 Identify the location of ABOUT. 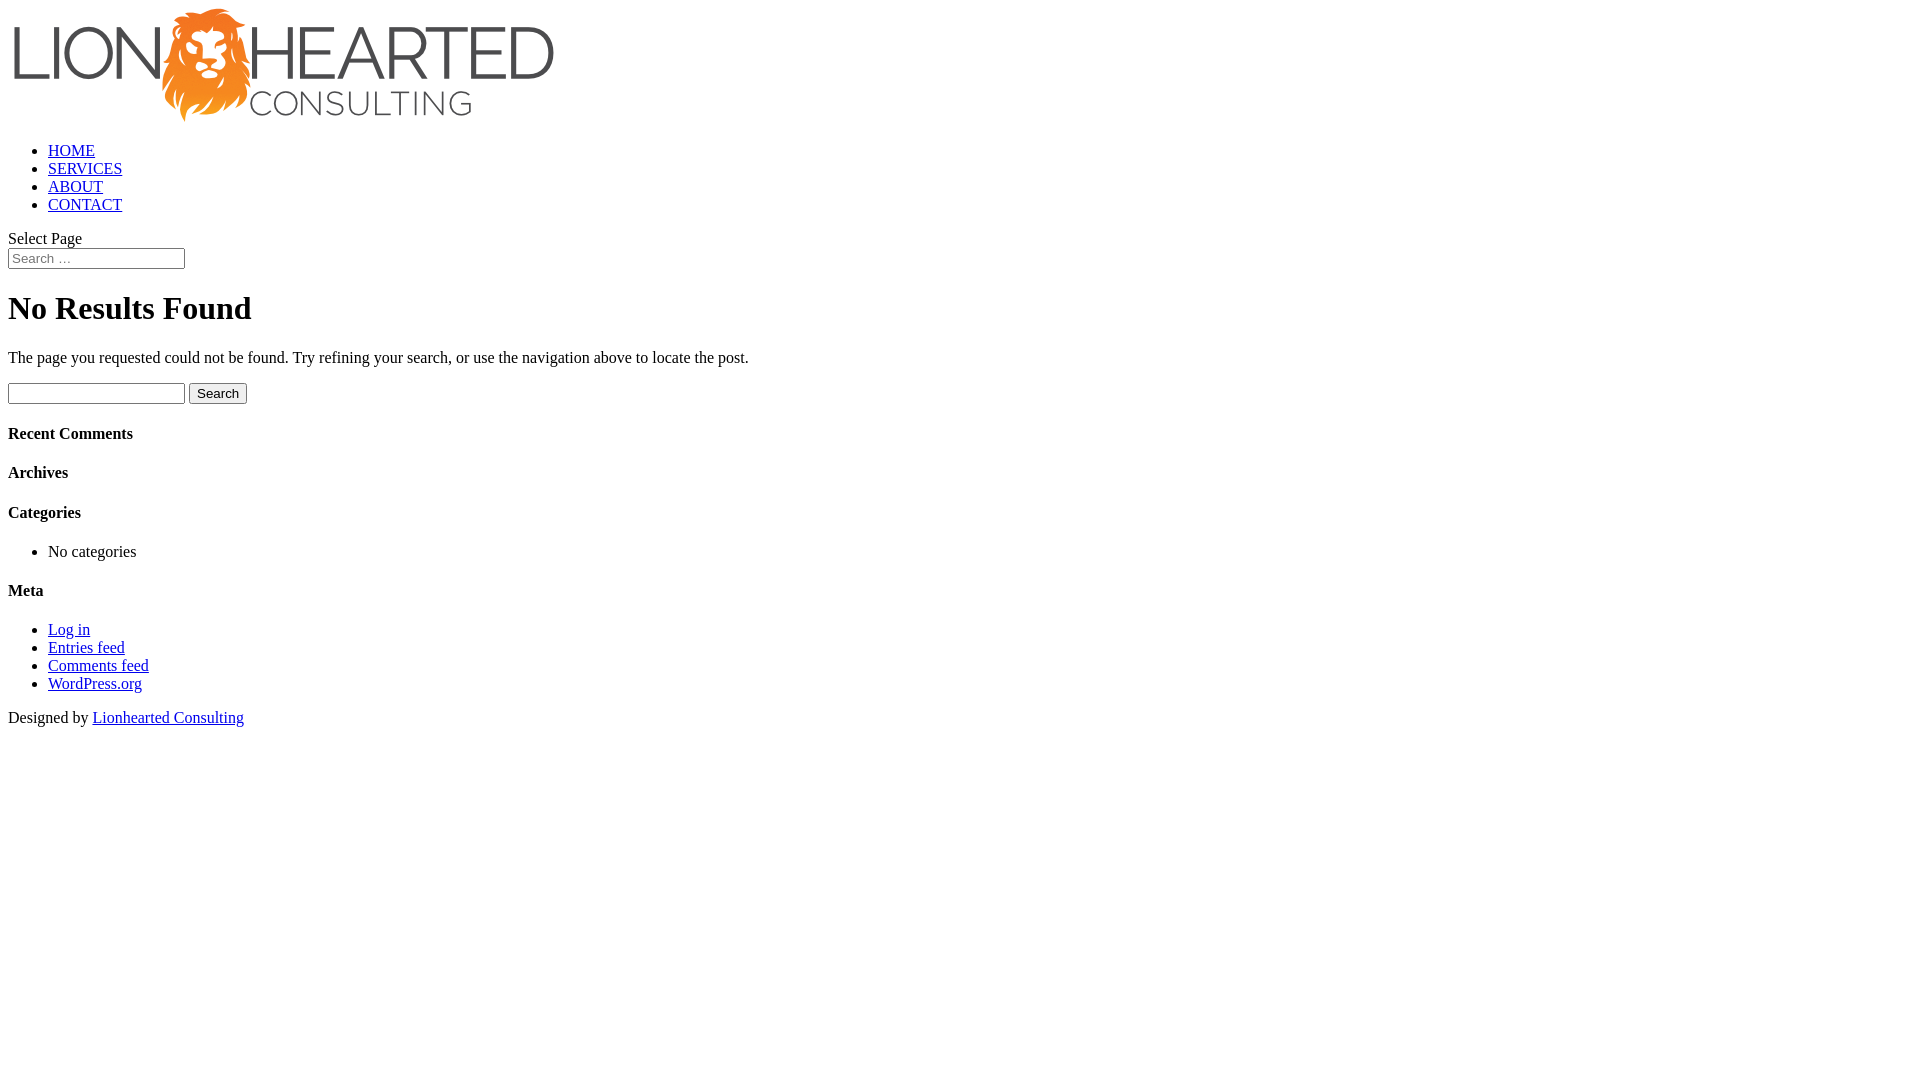
(76, 186).